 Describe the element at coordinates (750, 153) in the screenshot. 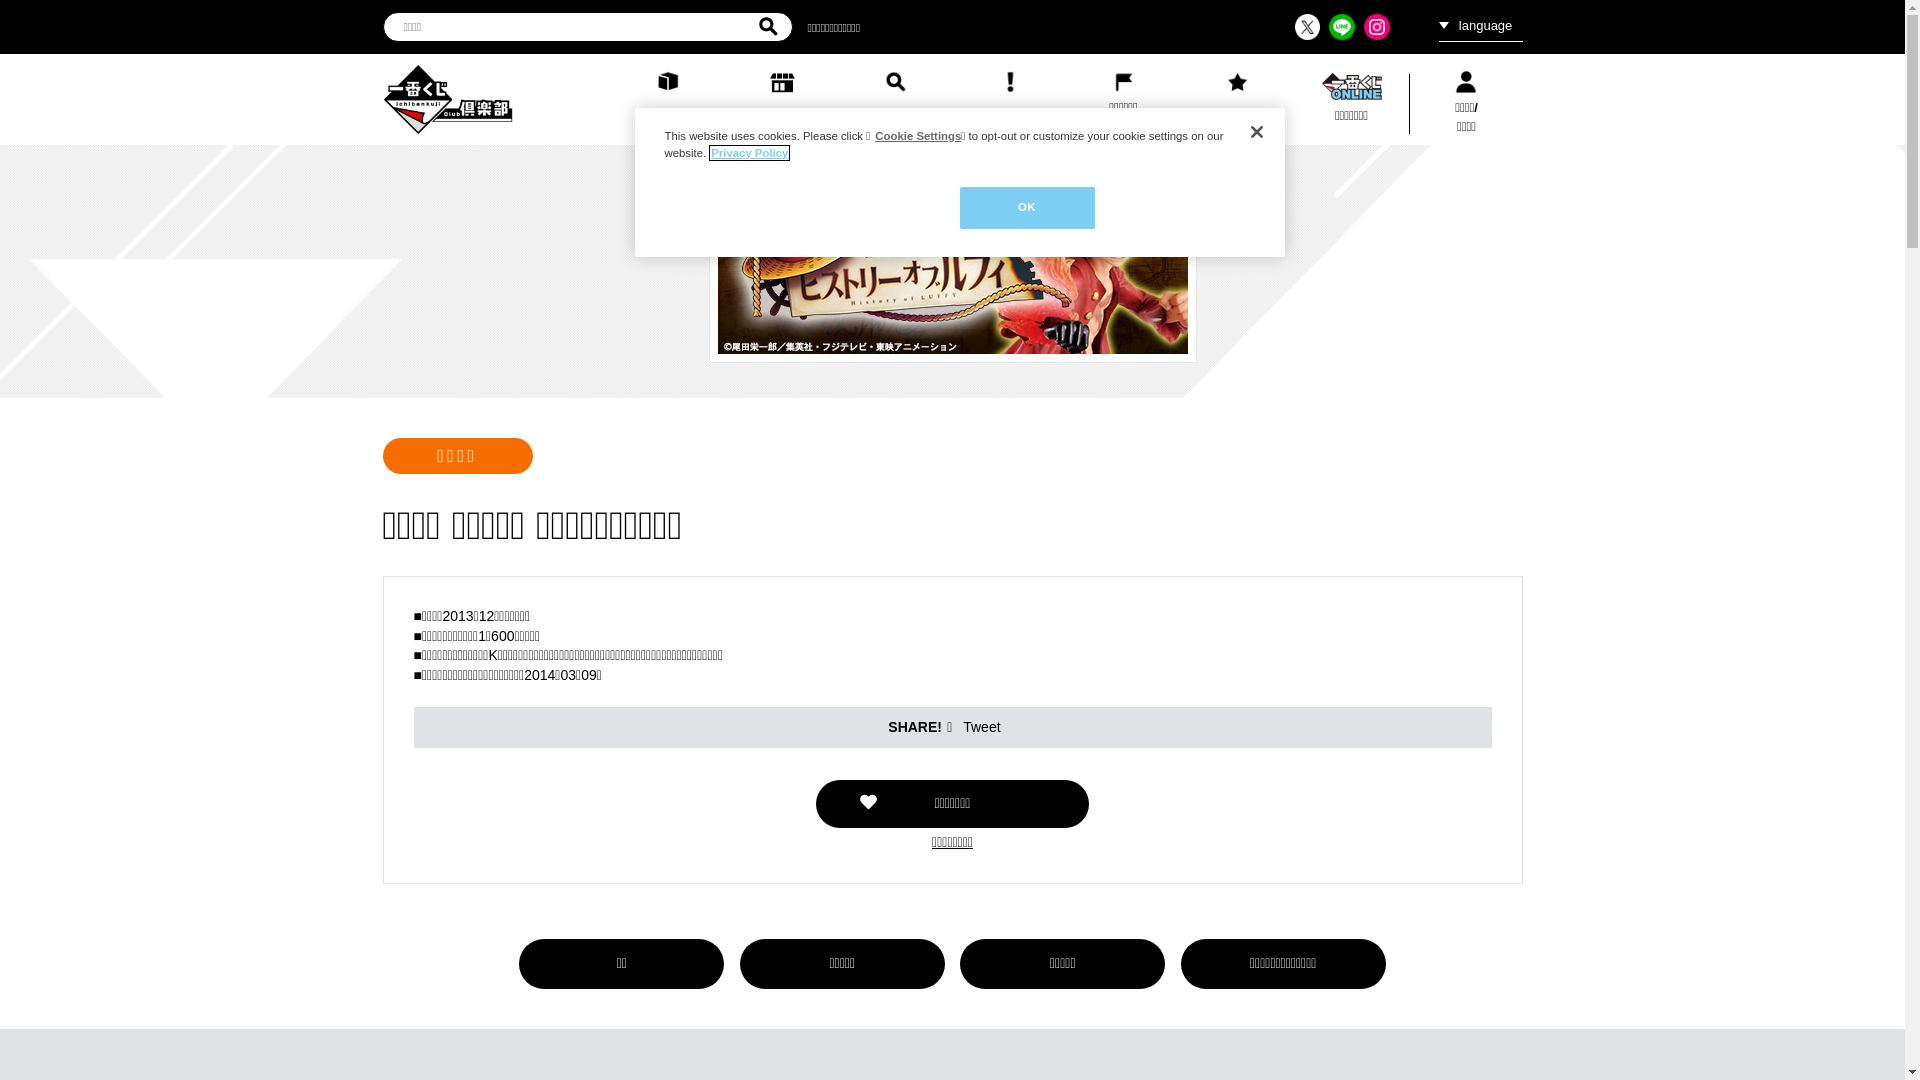

I see `Privacy Policy` at that location.